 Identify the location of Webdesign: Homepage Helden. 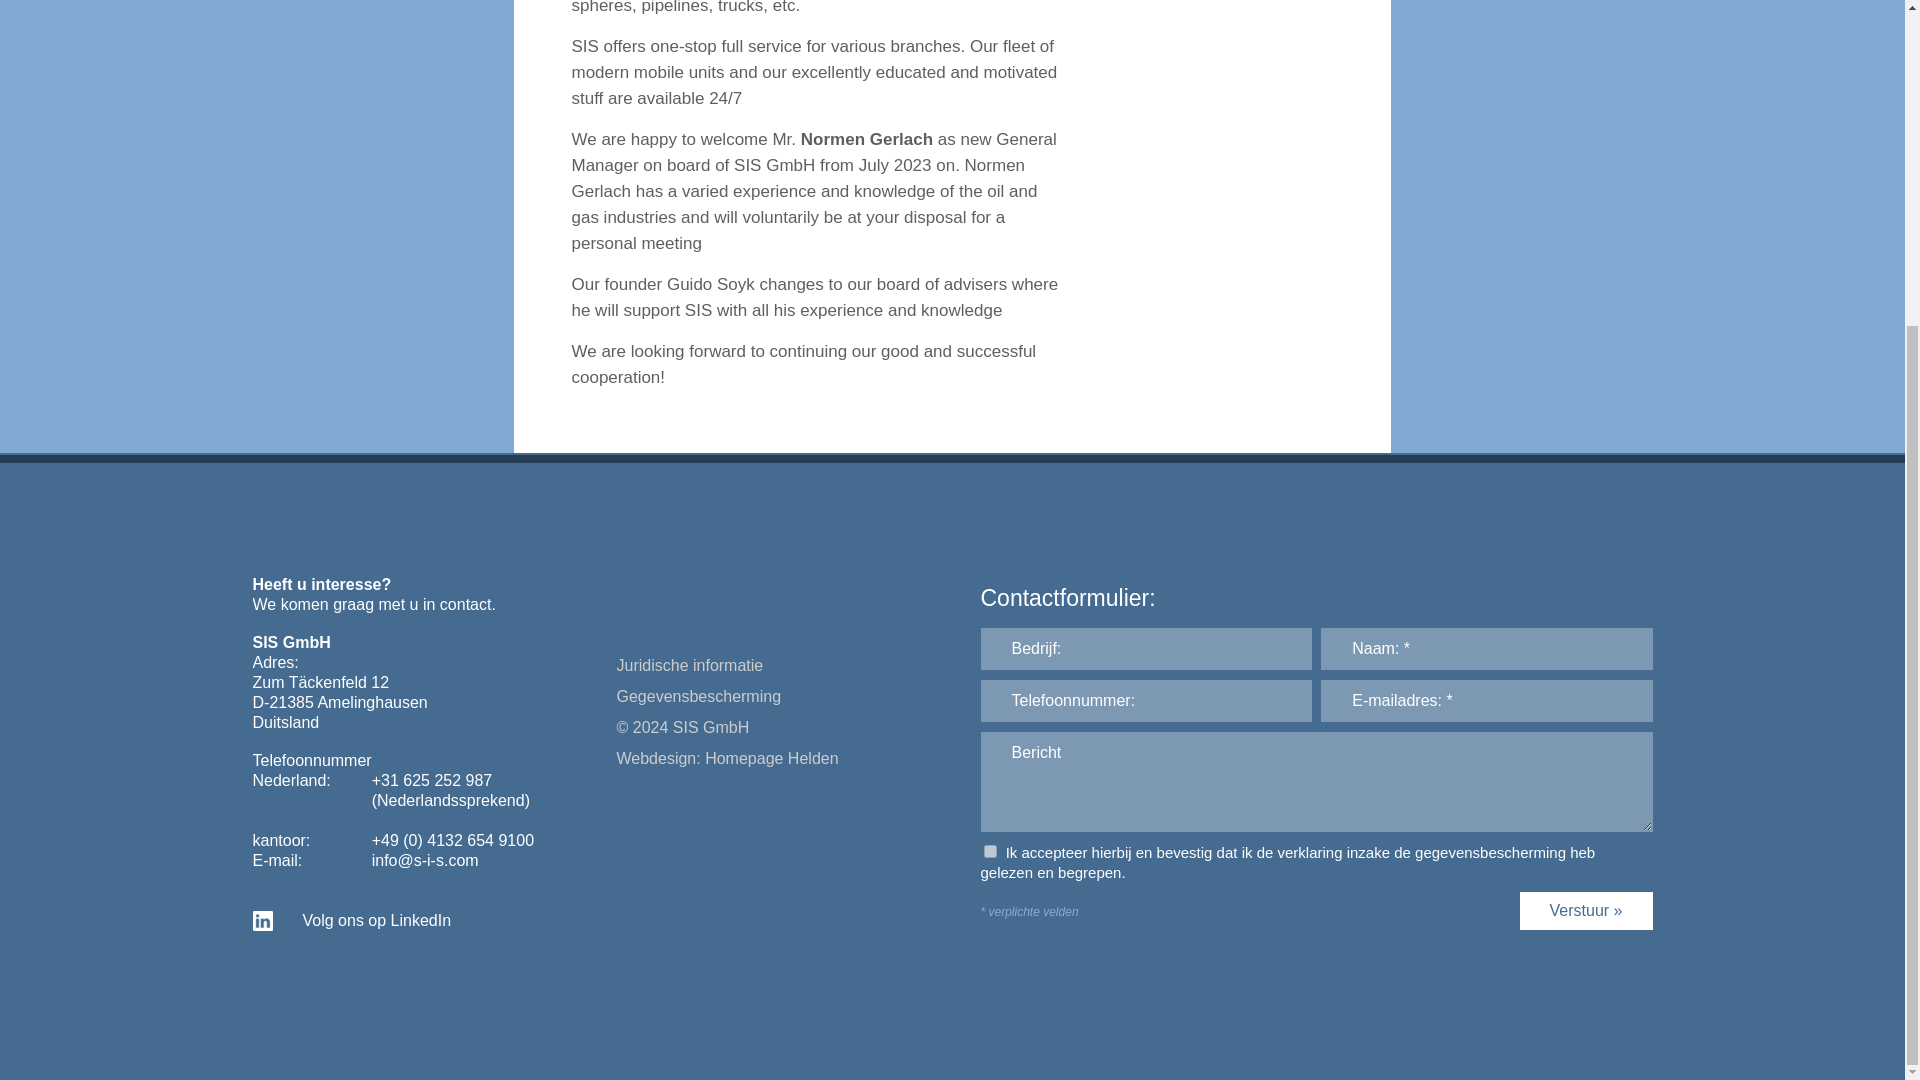
(726, 795).